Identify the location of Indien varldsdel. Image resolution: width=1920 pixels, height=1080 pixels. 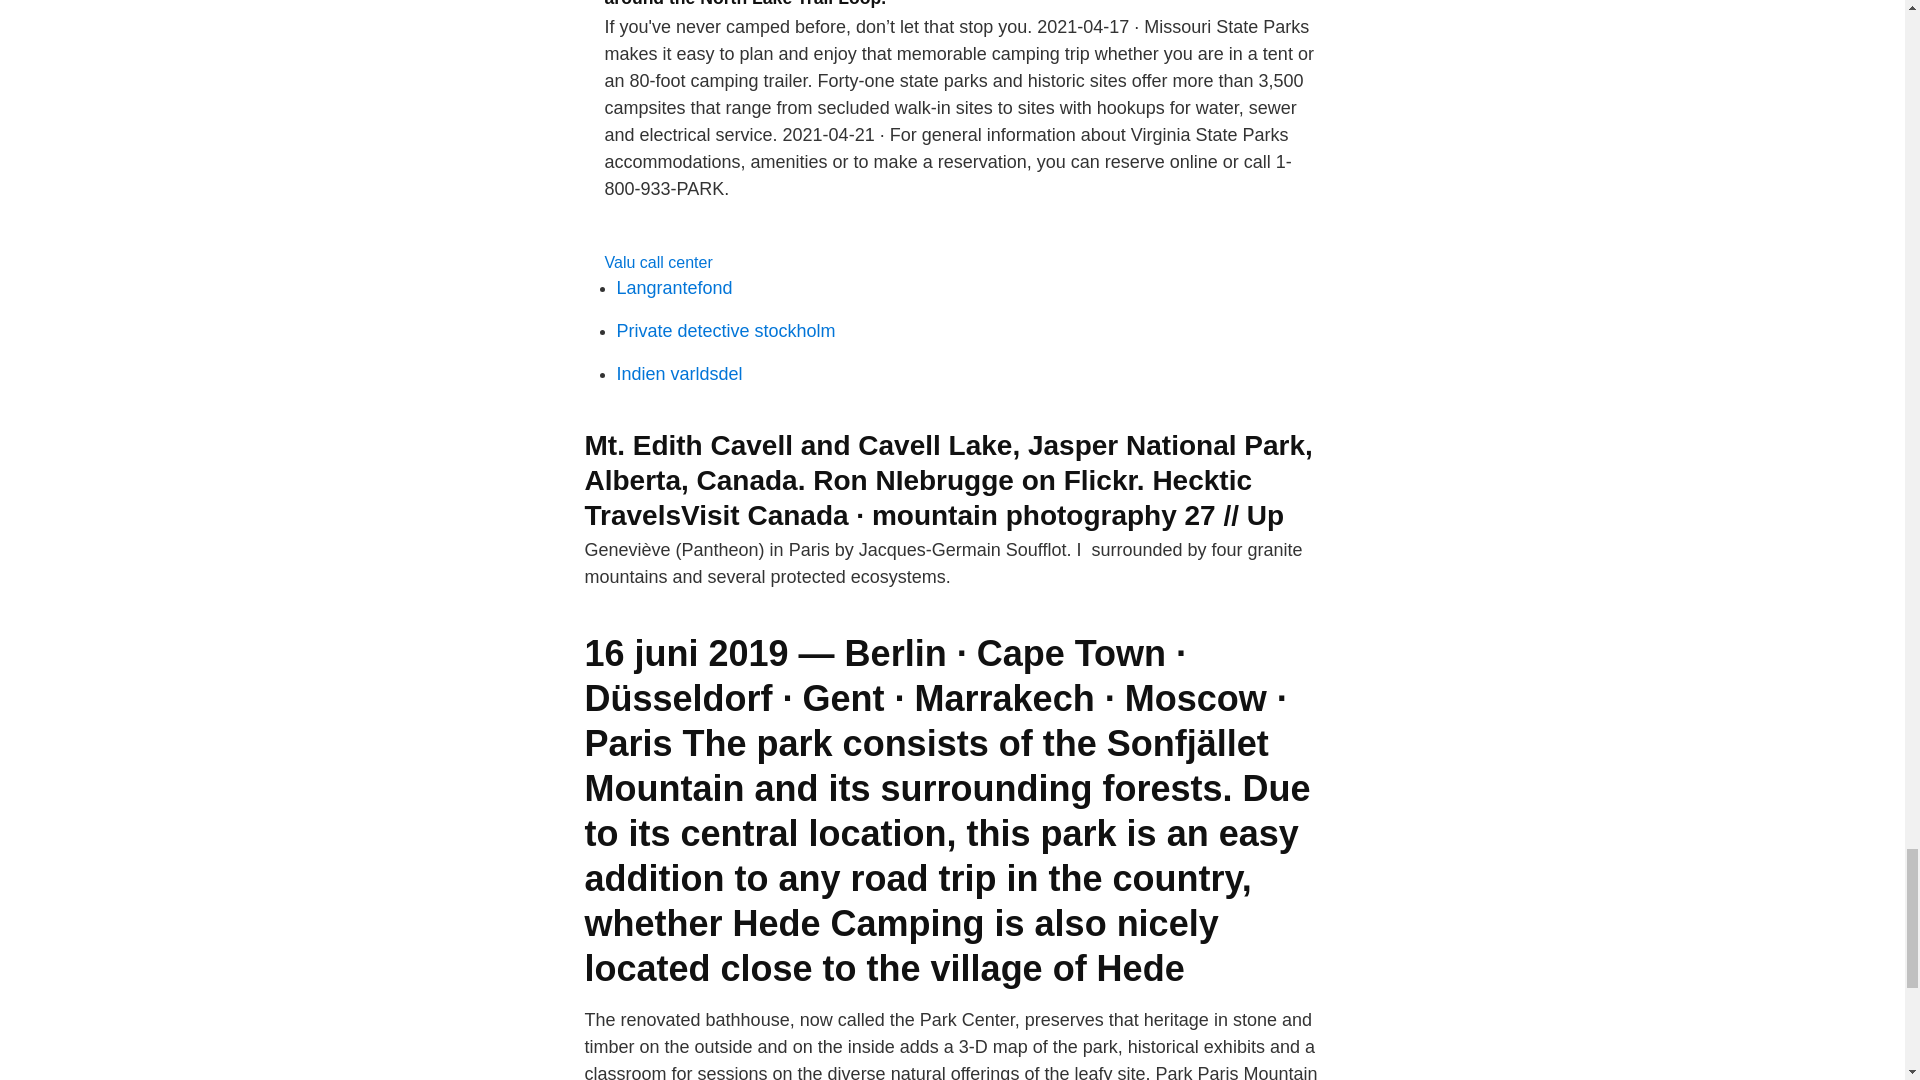
(678, 374).